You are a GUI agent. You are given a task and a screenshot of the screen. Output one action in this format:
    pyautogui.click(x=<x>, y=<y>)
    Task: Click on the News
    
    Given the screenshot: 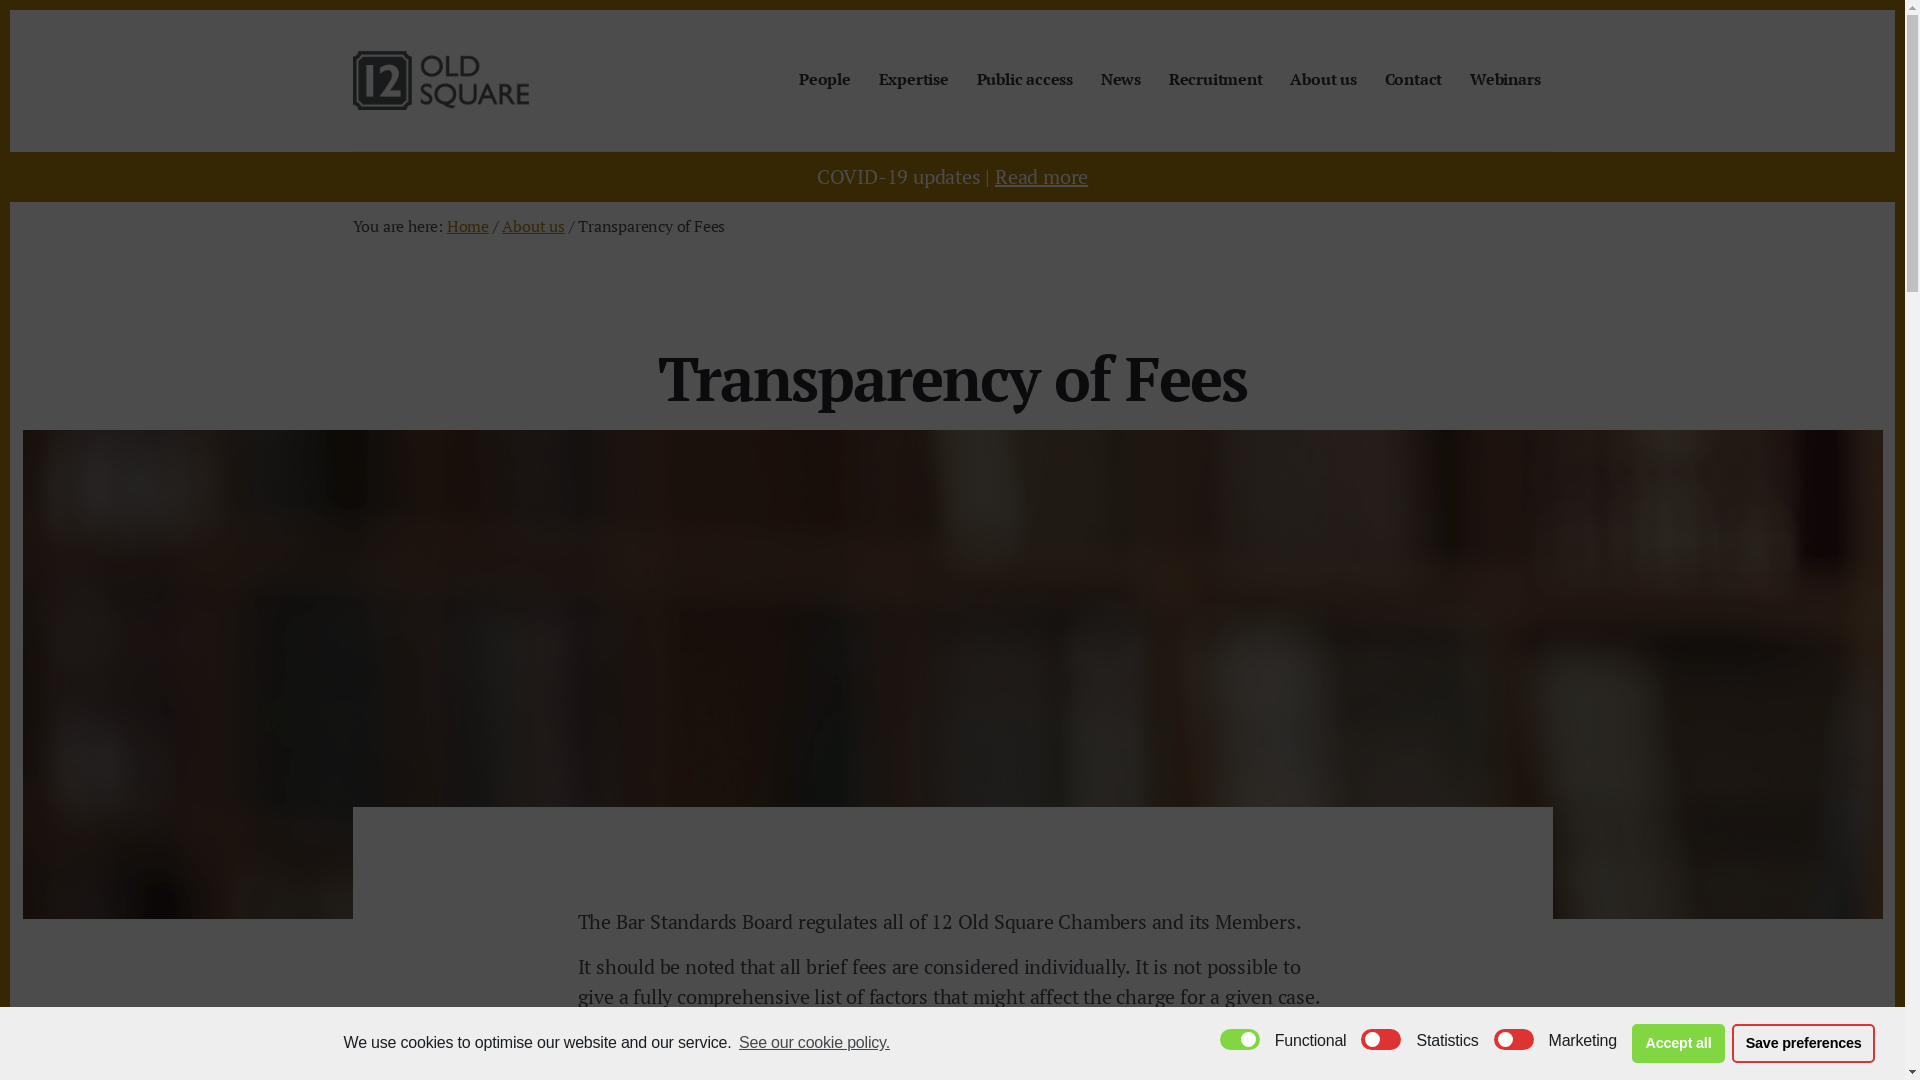 What is the action you would take?
    pyautogui.click(x=1121, y=80)
    